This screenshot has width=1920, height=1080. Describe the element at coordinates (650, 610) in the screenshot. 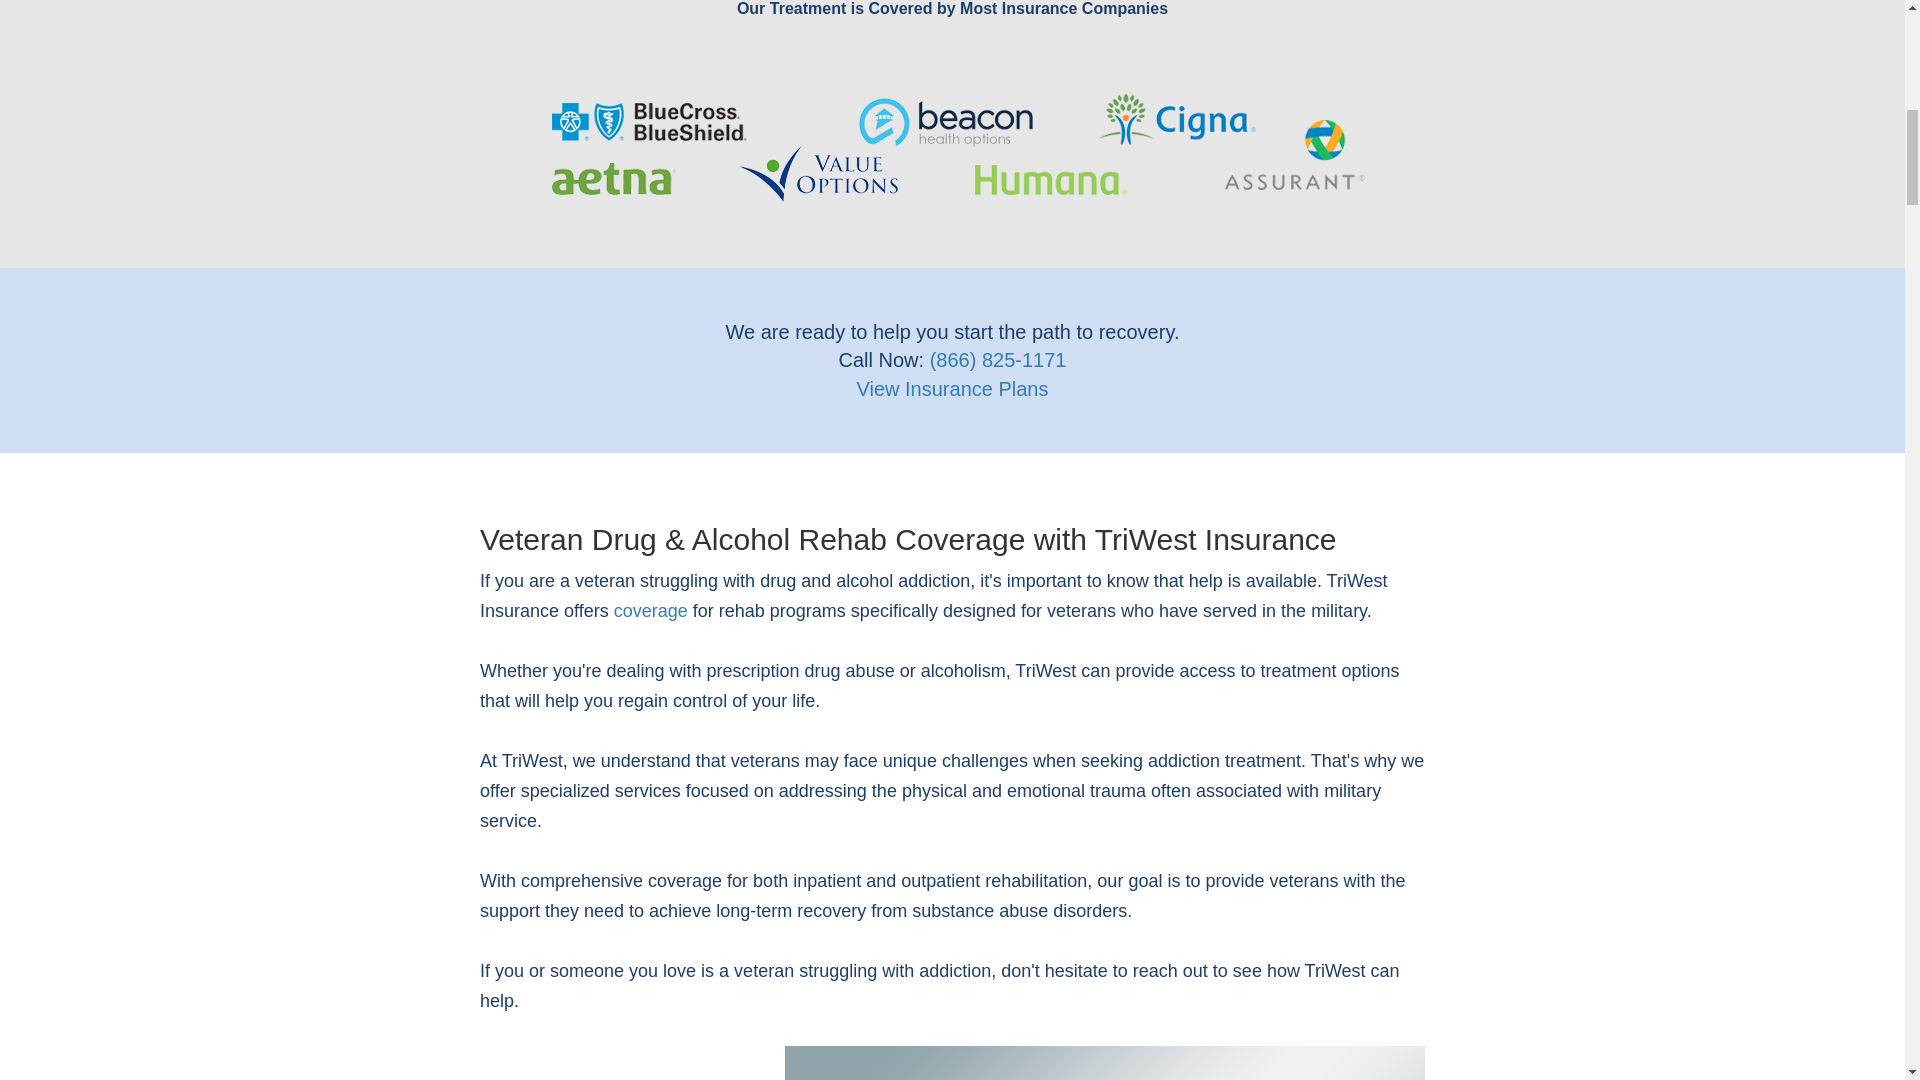

I see `coverage` at that location.